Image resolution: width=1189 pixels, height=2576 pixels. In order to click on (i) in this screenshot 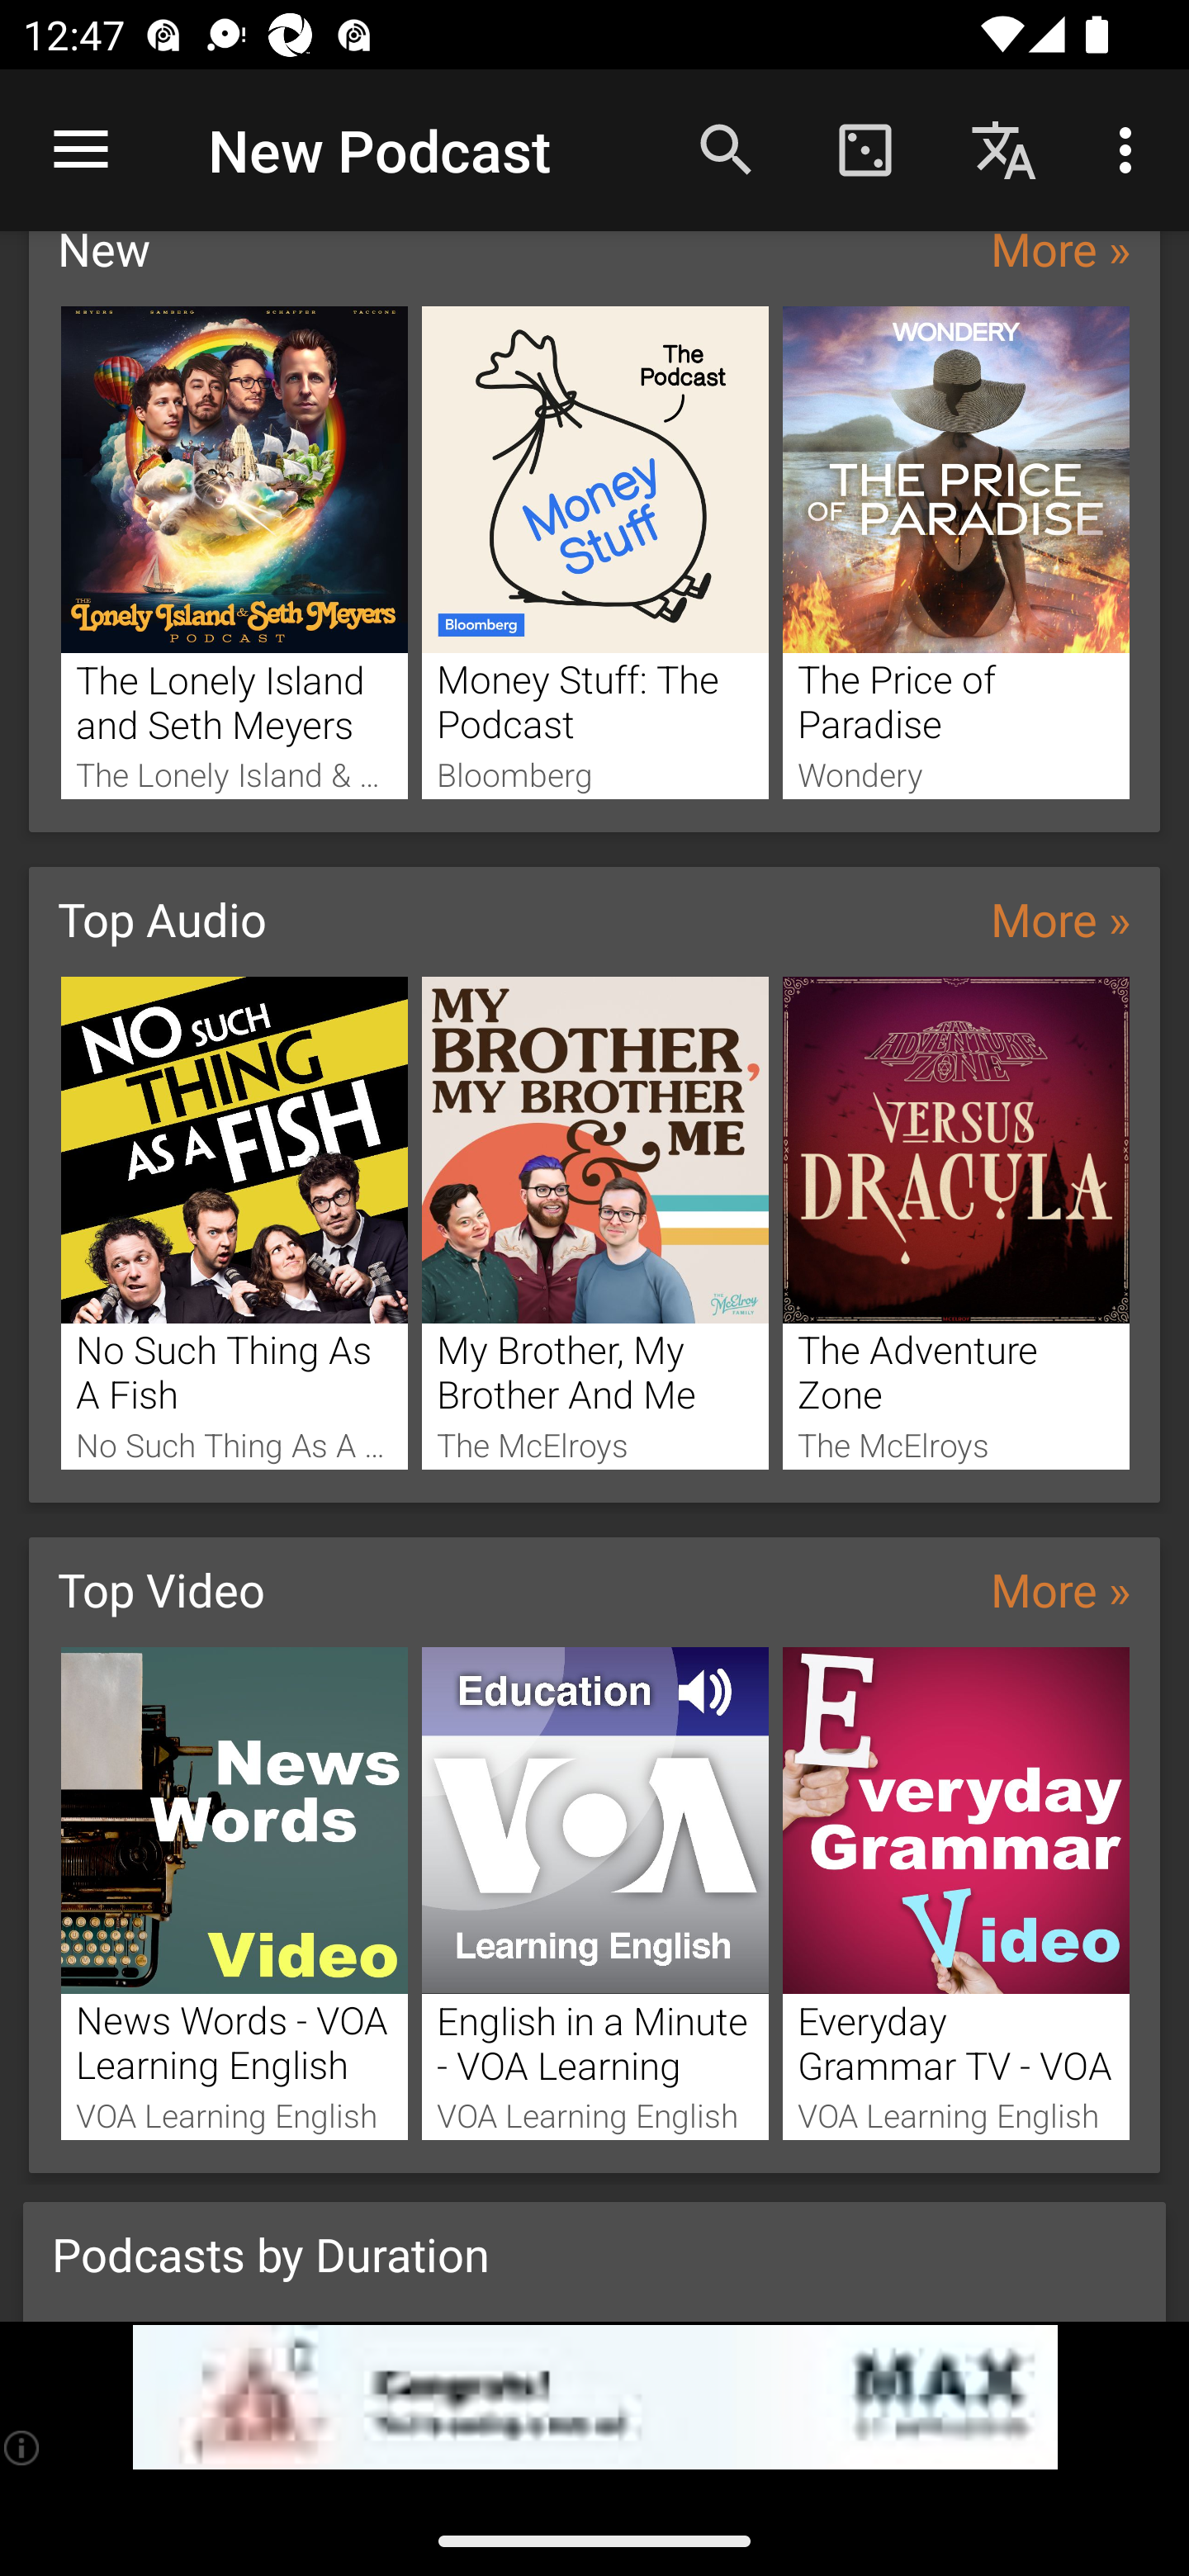, I will do `click(23, 2447)`.